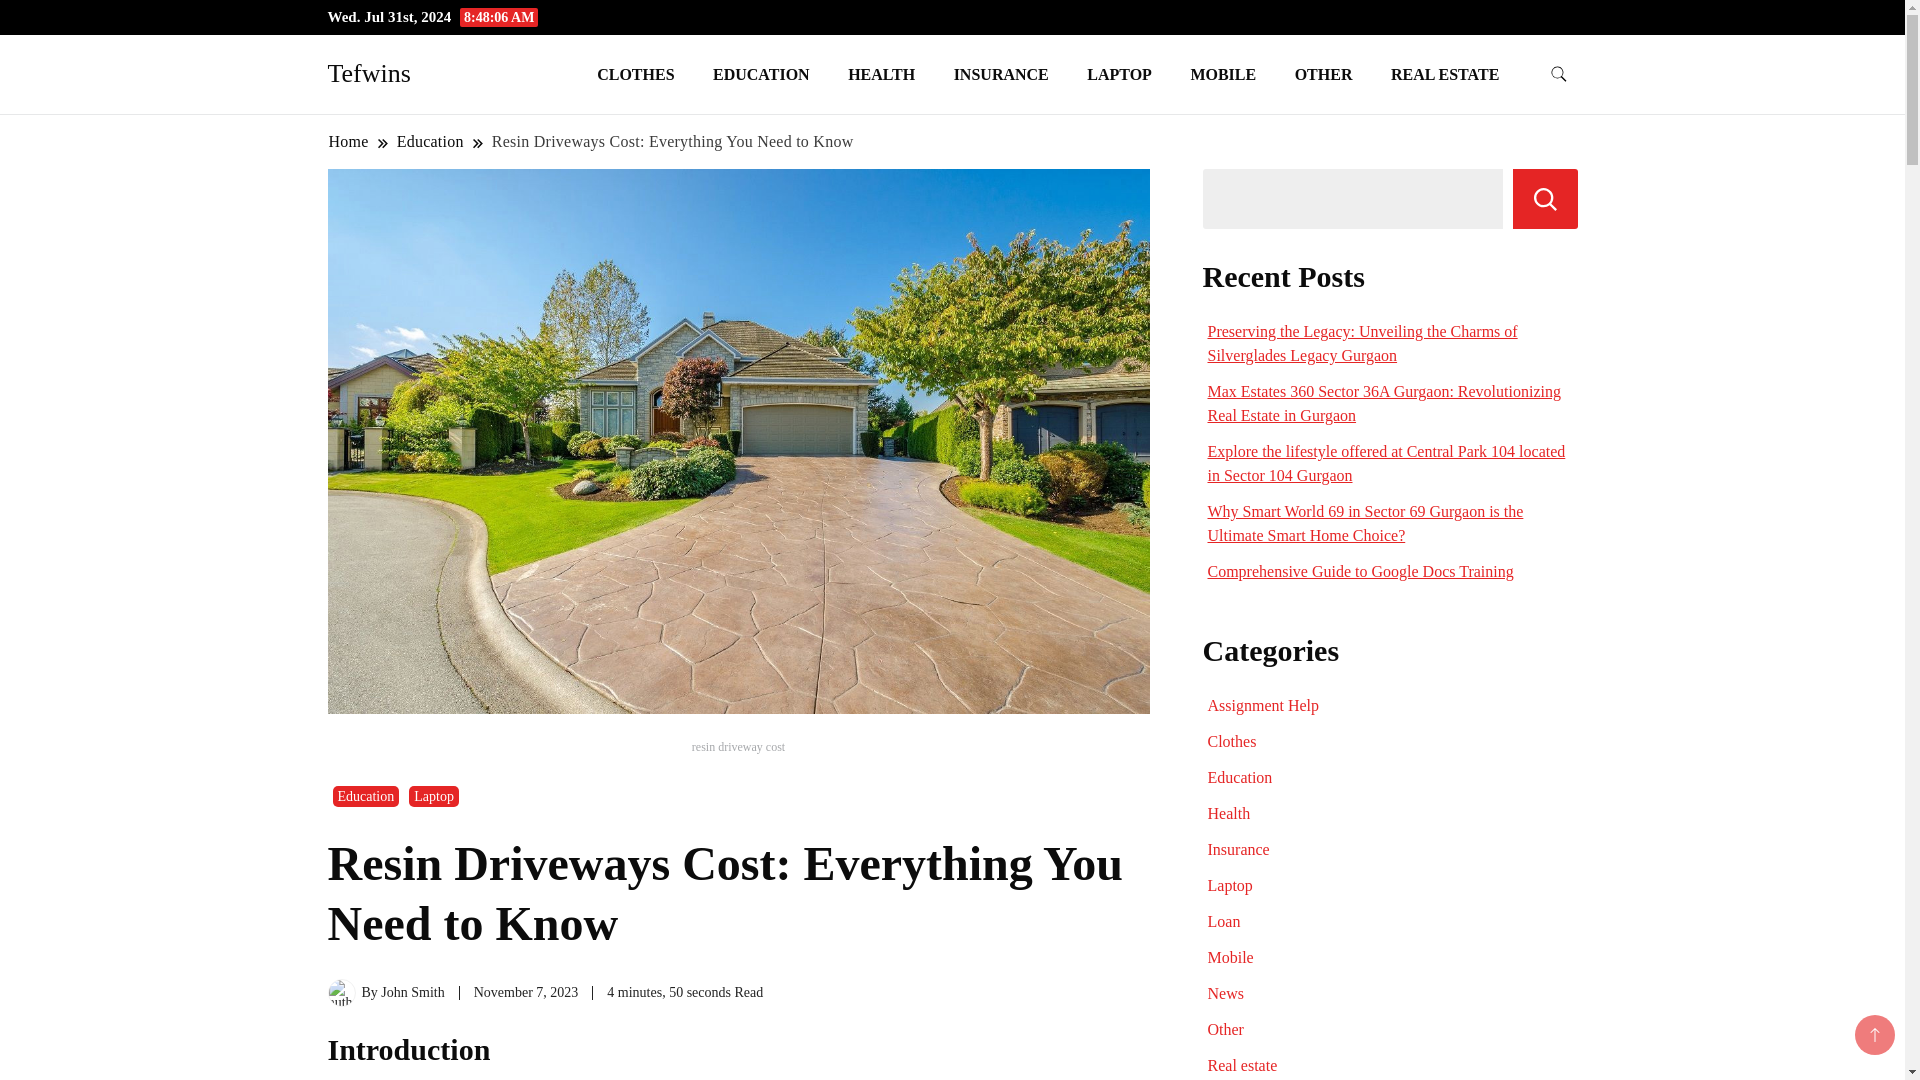  What do you see at coordinates (761, 74) in the screenshot?
I see `EDUCATION` at bounding box center [761, 74].